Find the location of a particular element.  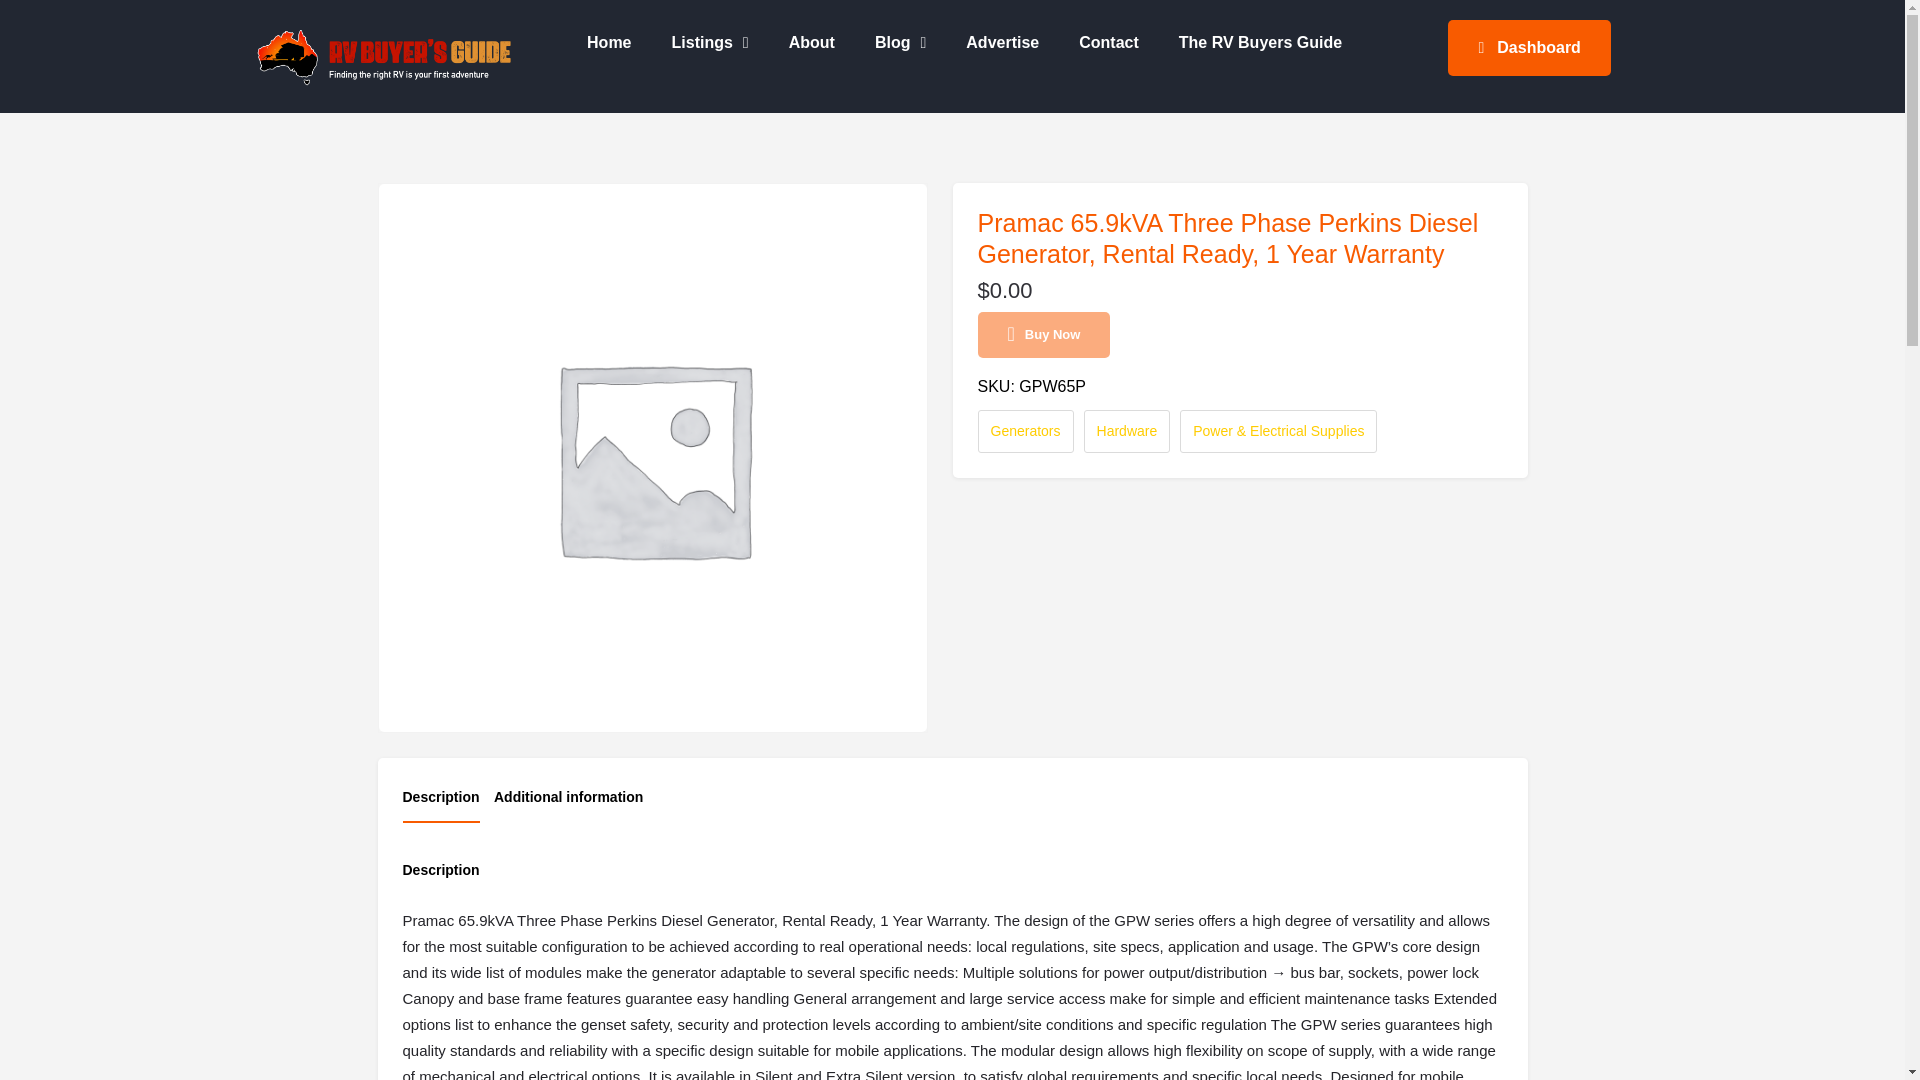

Additional information is located at coordinates (568, 802).